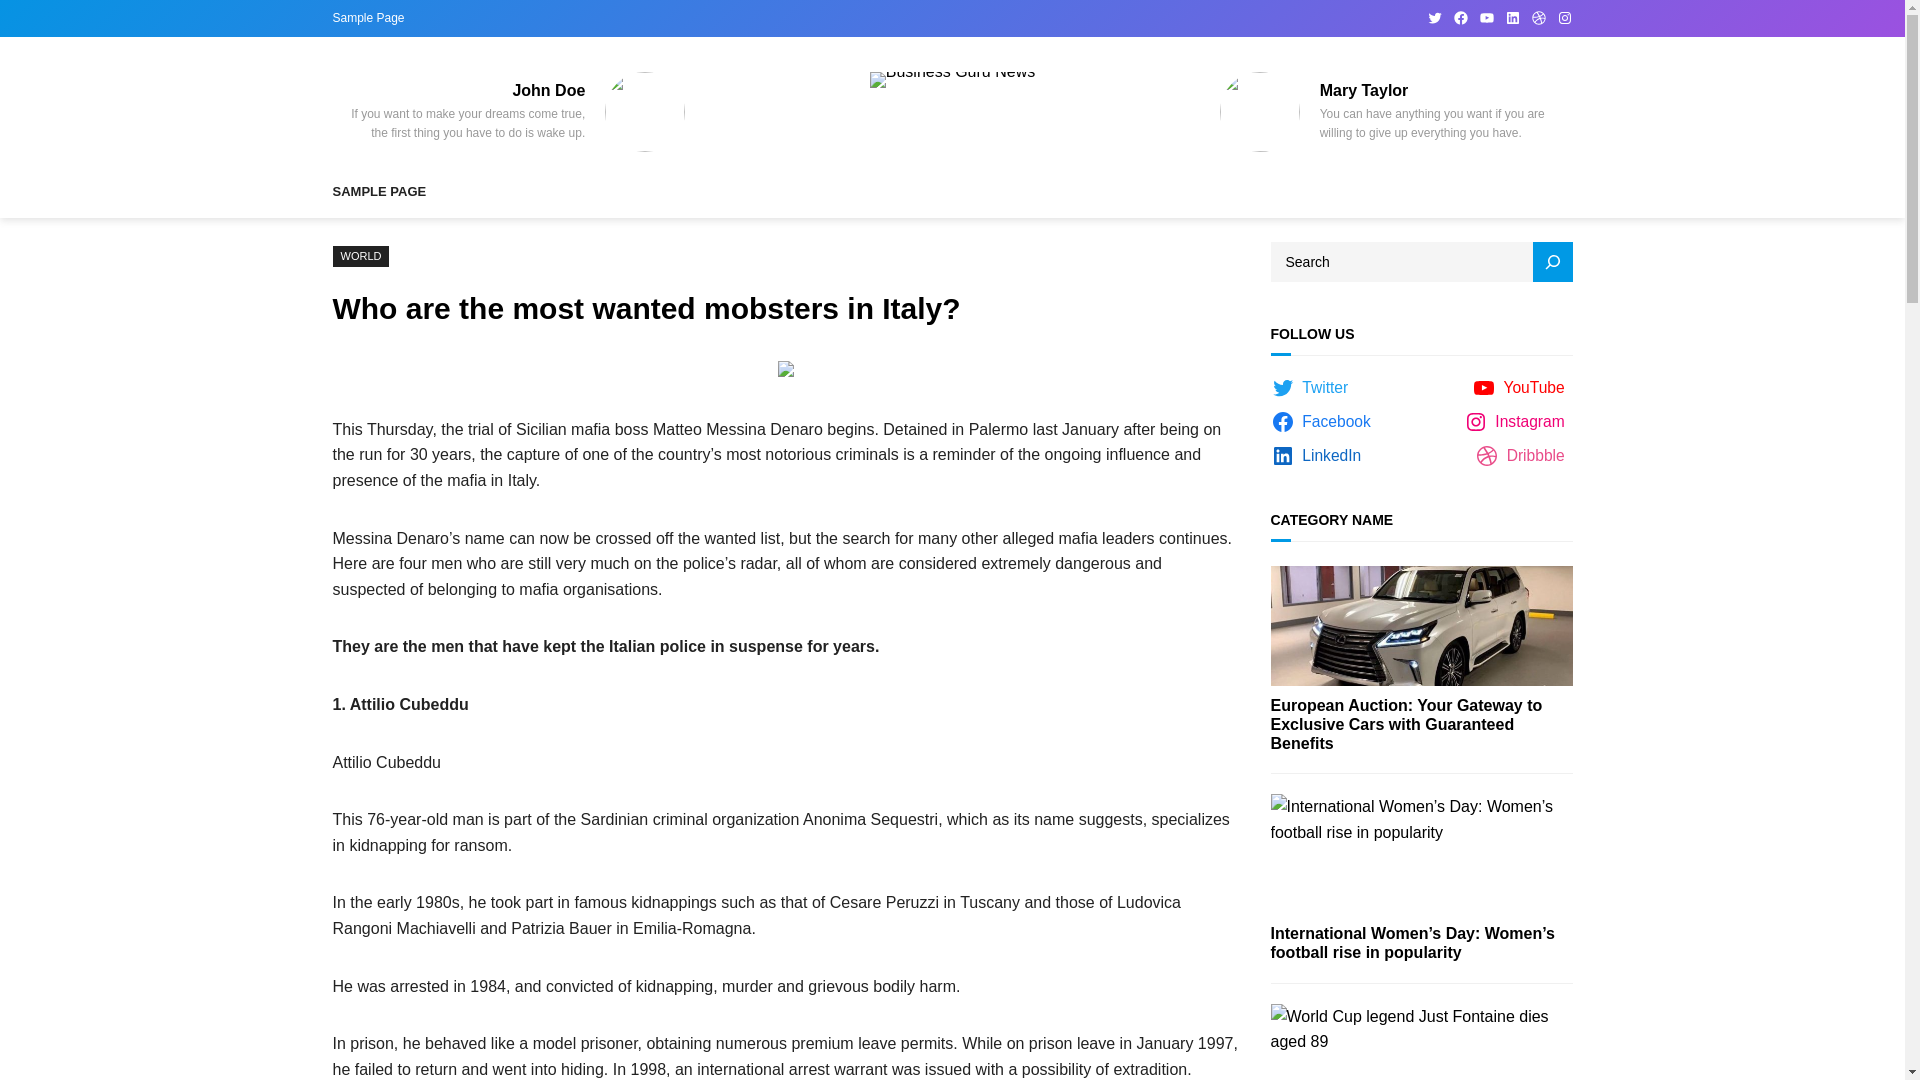 The image size is (1920, 1080). Describe the element at coordinates (1331, 520) in the screenshot. I see `CATEGORY NAME` at that location.